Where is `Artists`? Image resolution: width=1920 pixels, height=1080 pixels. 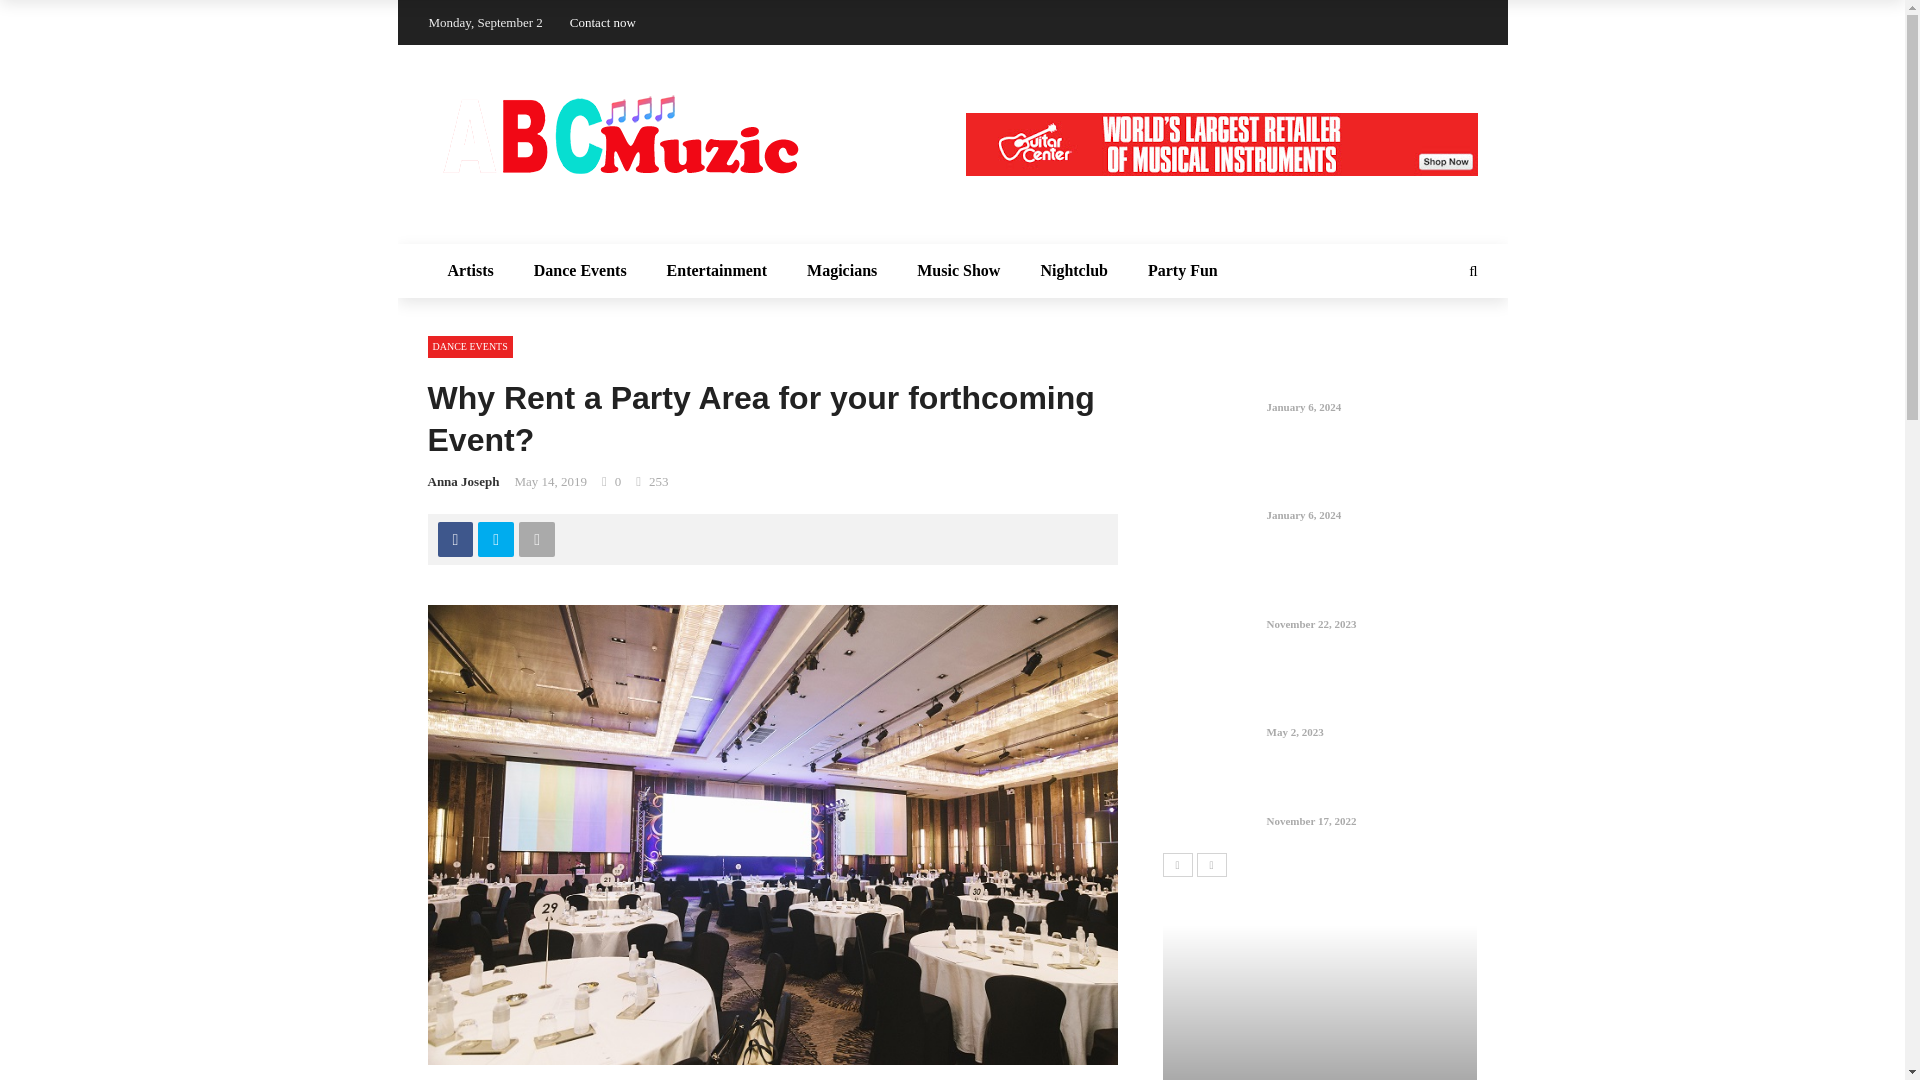 Artists is located at coordinates (471, 271).